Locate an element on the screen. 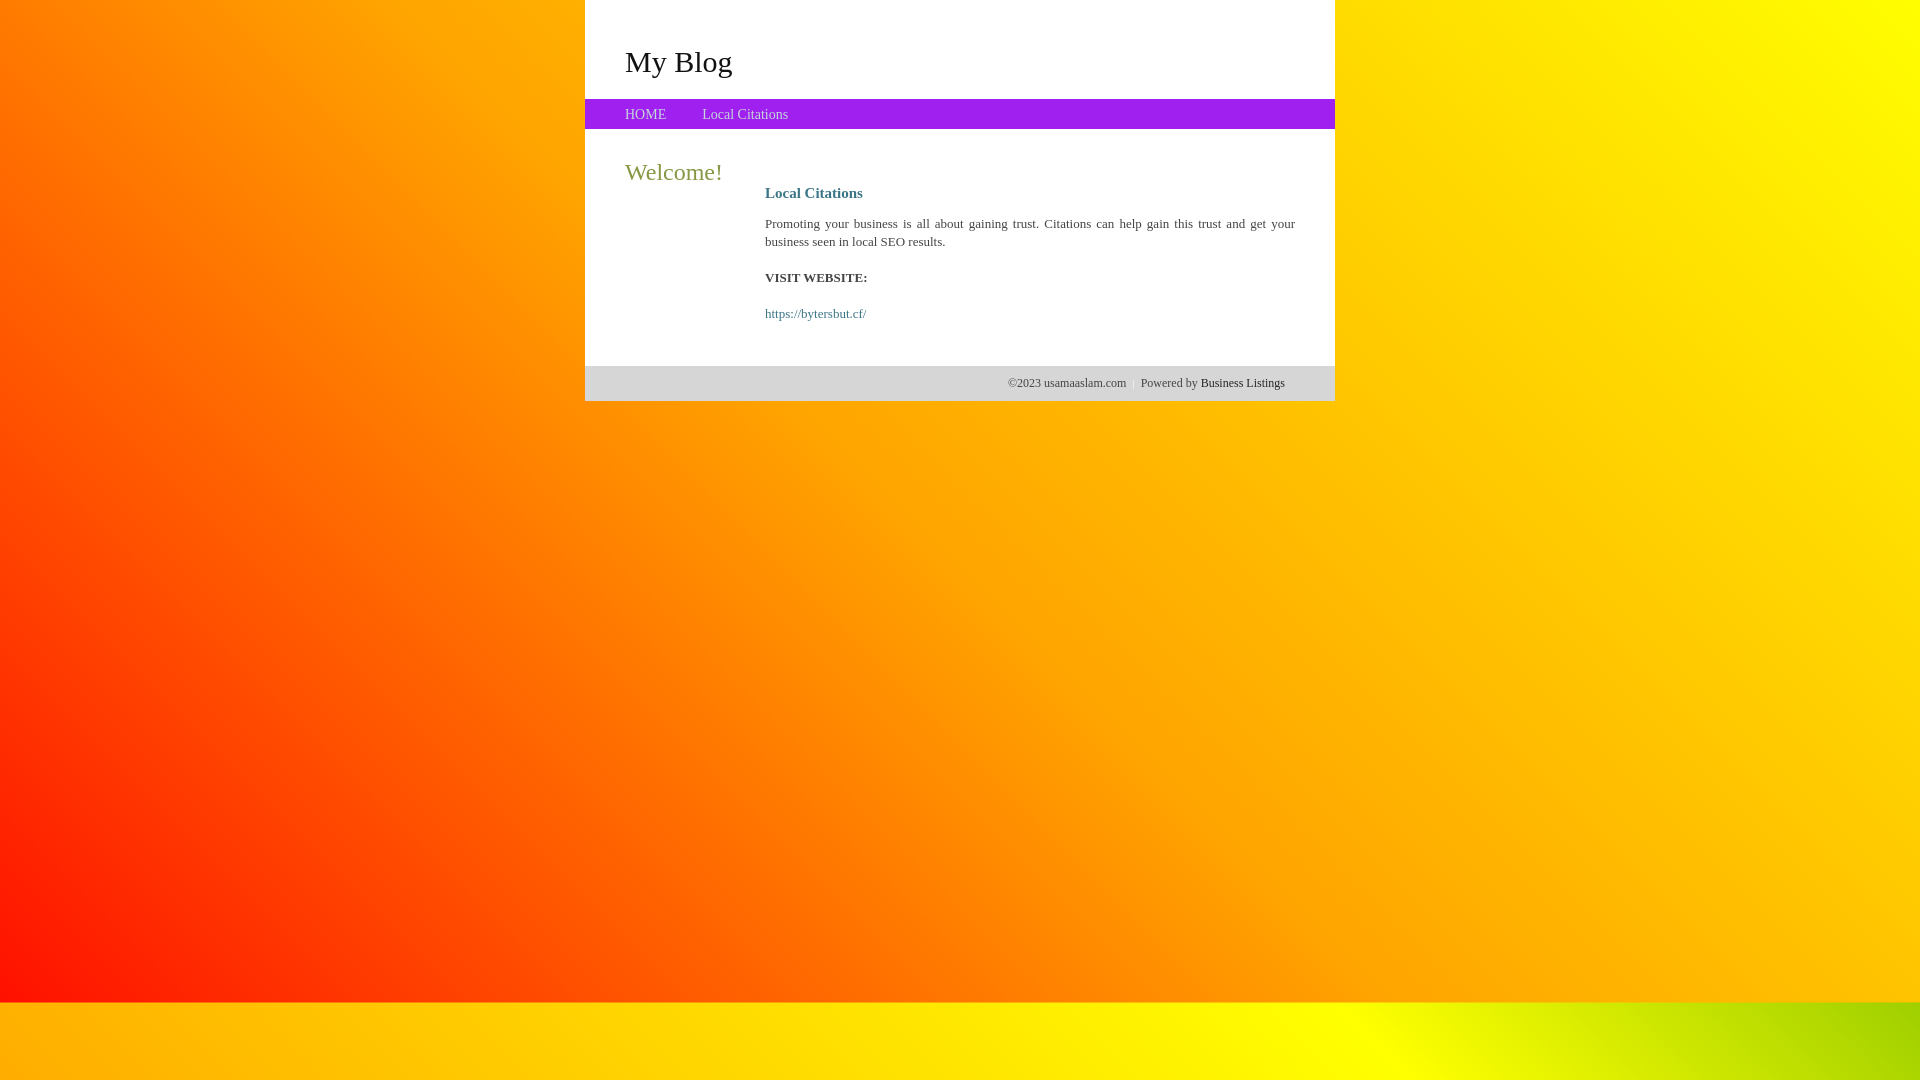 The width and height of the screenshot is (1920, 1080). Local Citations is located at coordinates (745, 114).